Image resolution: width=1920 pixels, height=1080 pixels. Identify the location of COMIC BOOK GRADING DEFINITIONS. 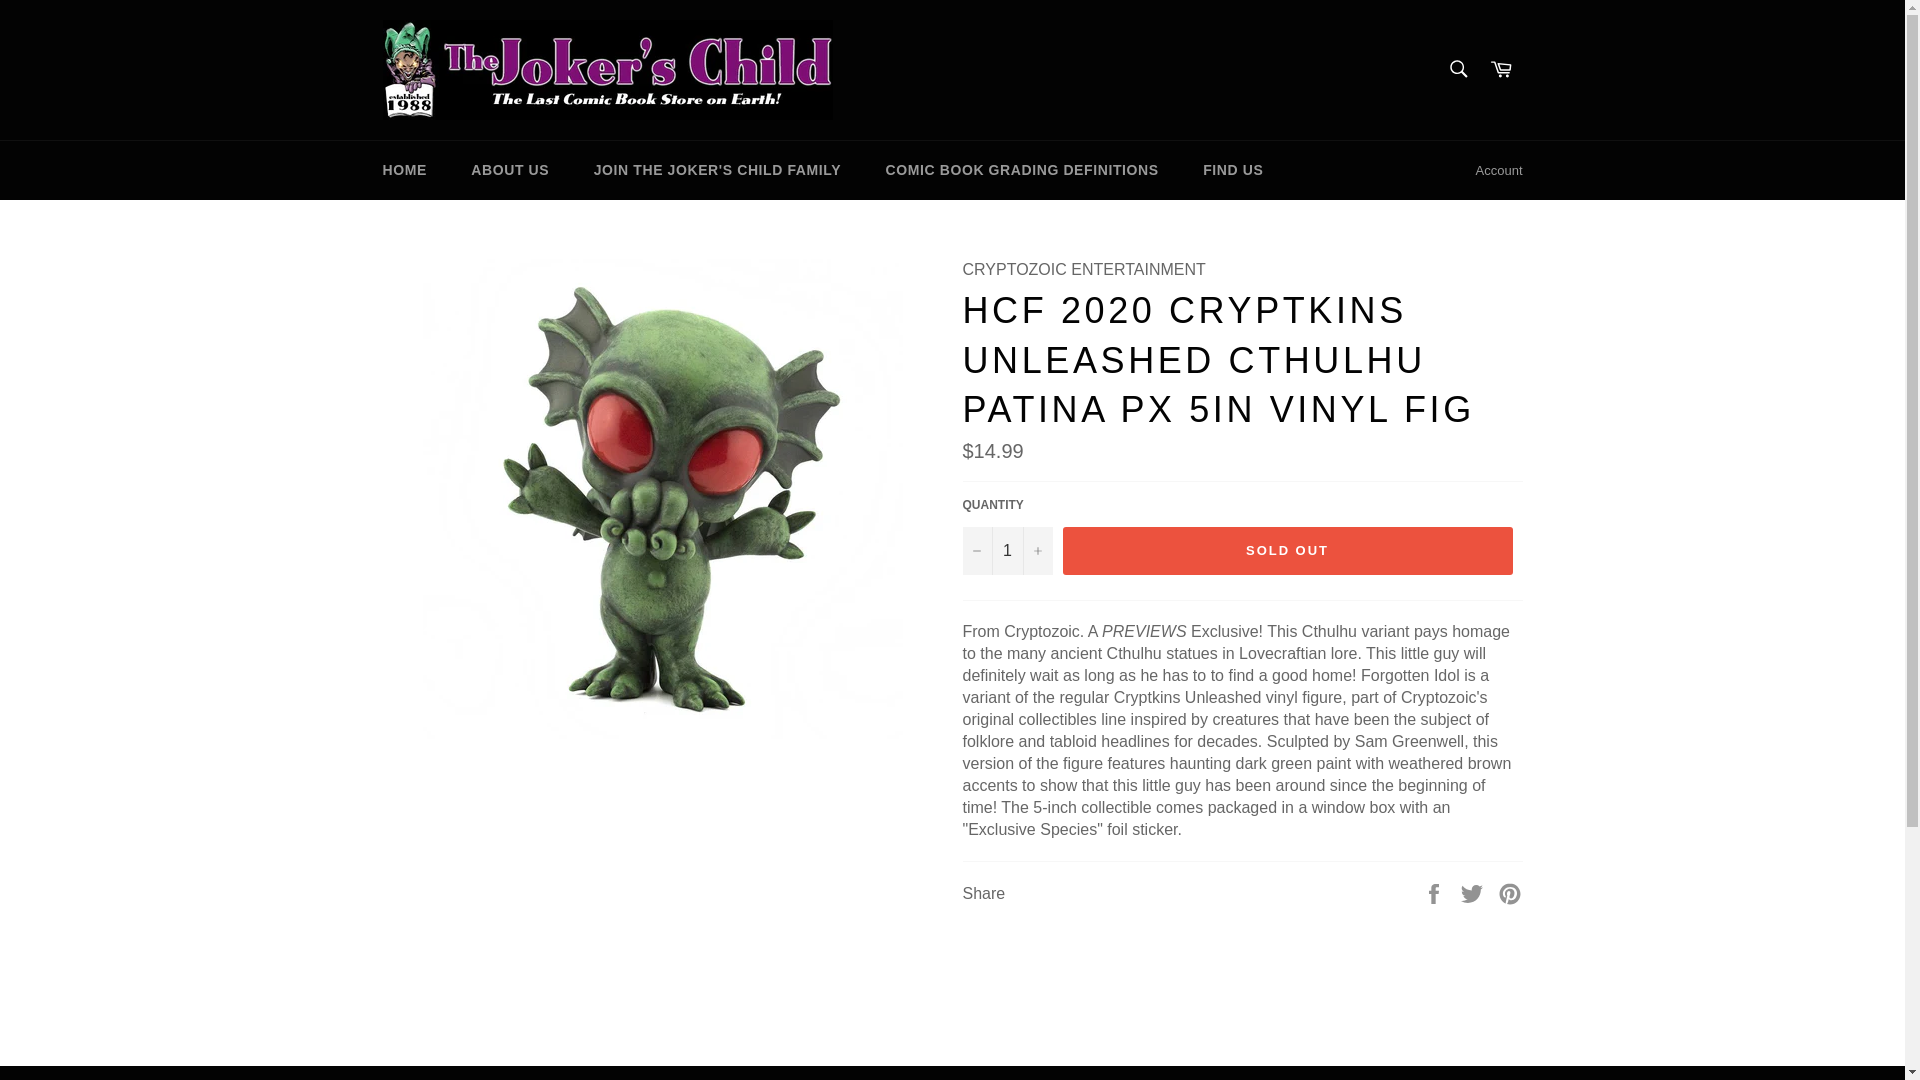
(1022, 170).